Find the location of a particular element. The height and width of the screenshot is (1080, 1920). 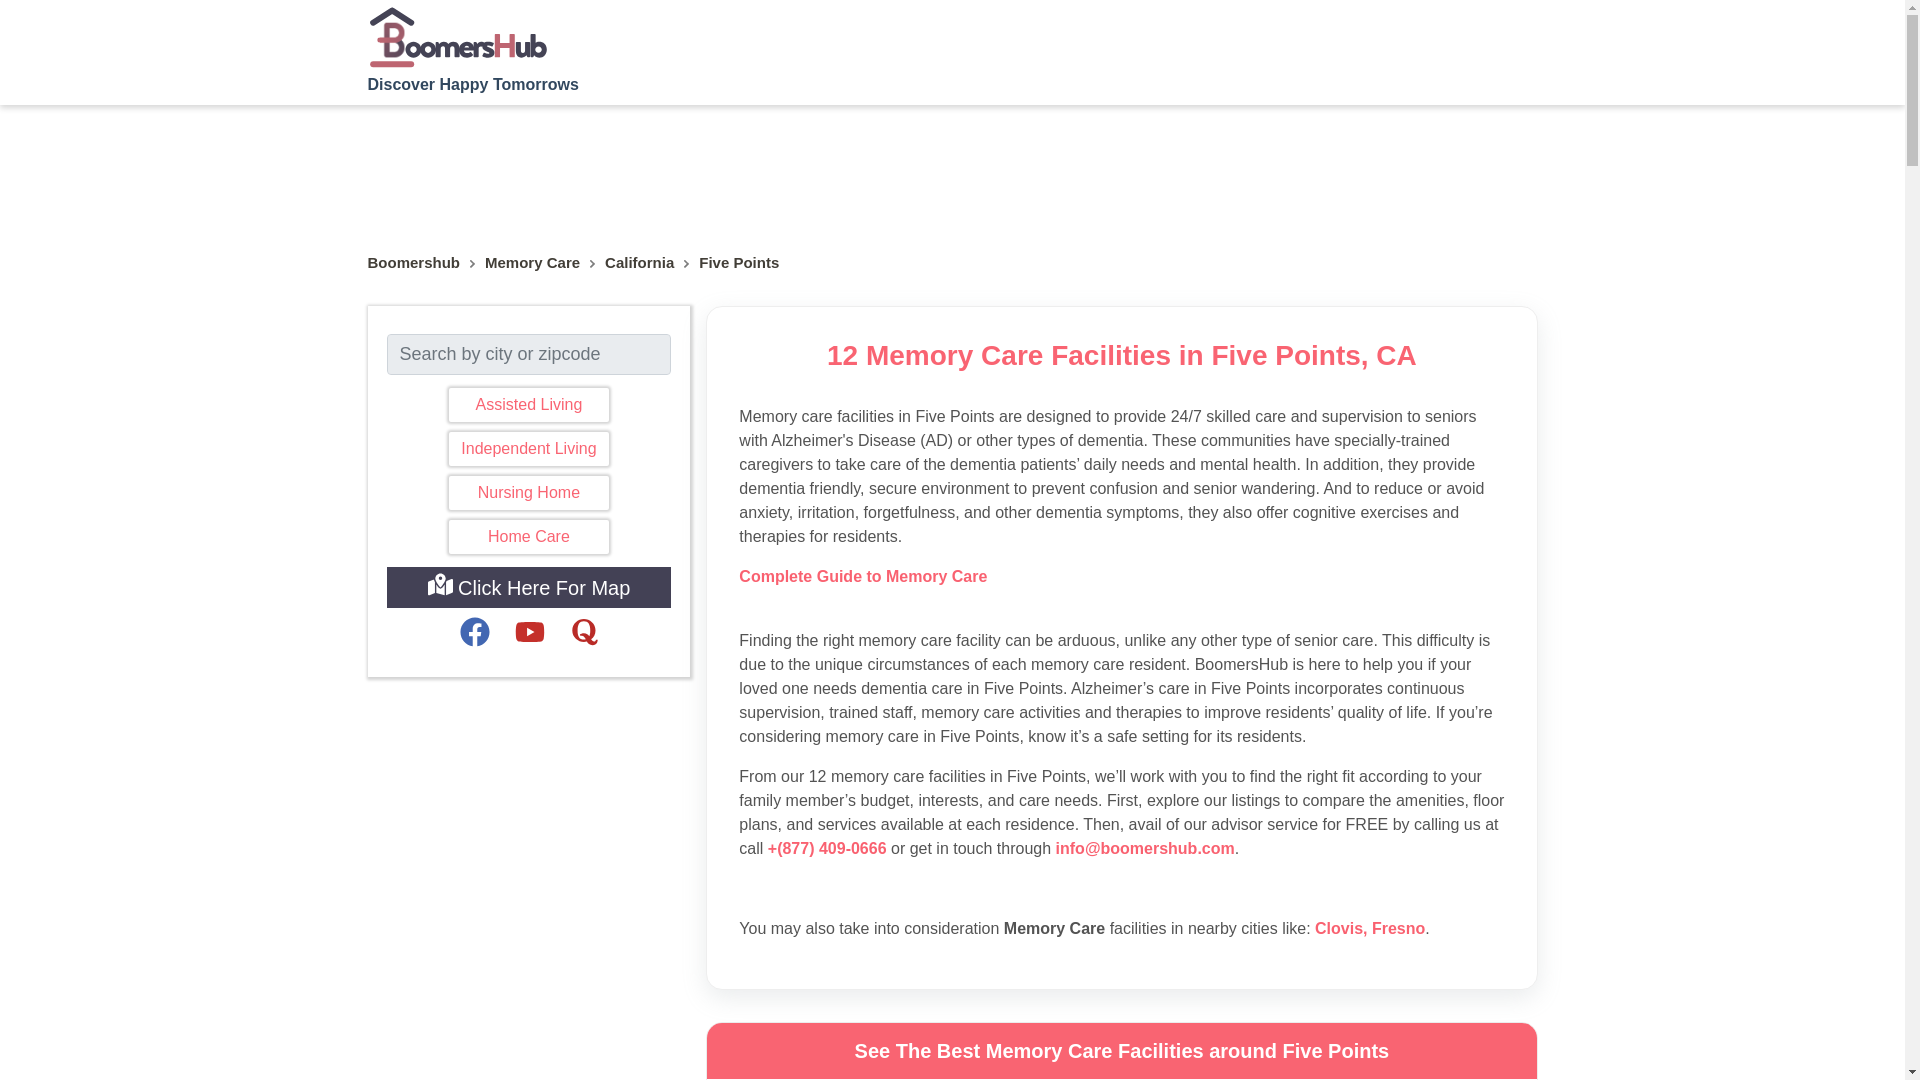

Nursing Home is located at coordinates (528, 492).